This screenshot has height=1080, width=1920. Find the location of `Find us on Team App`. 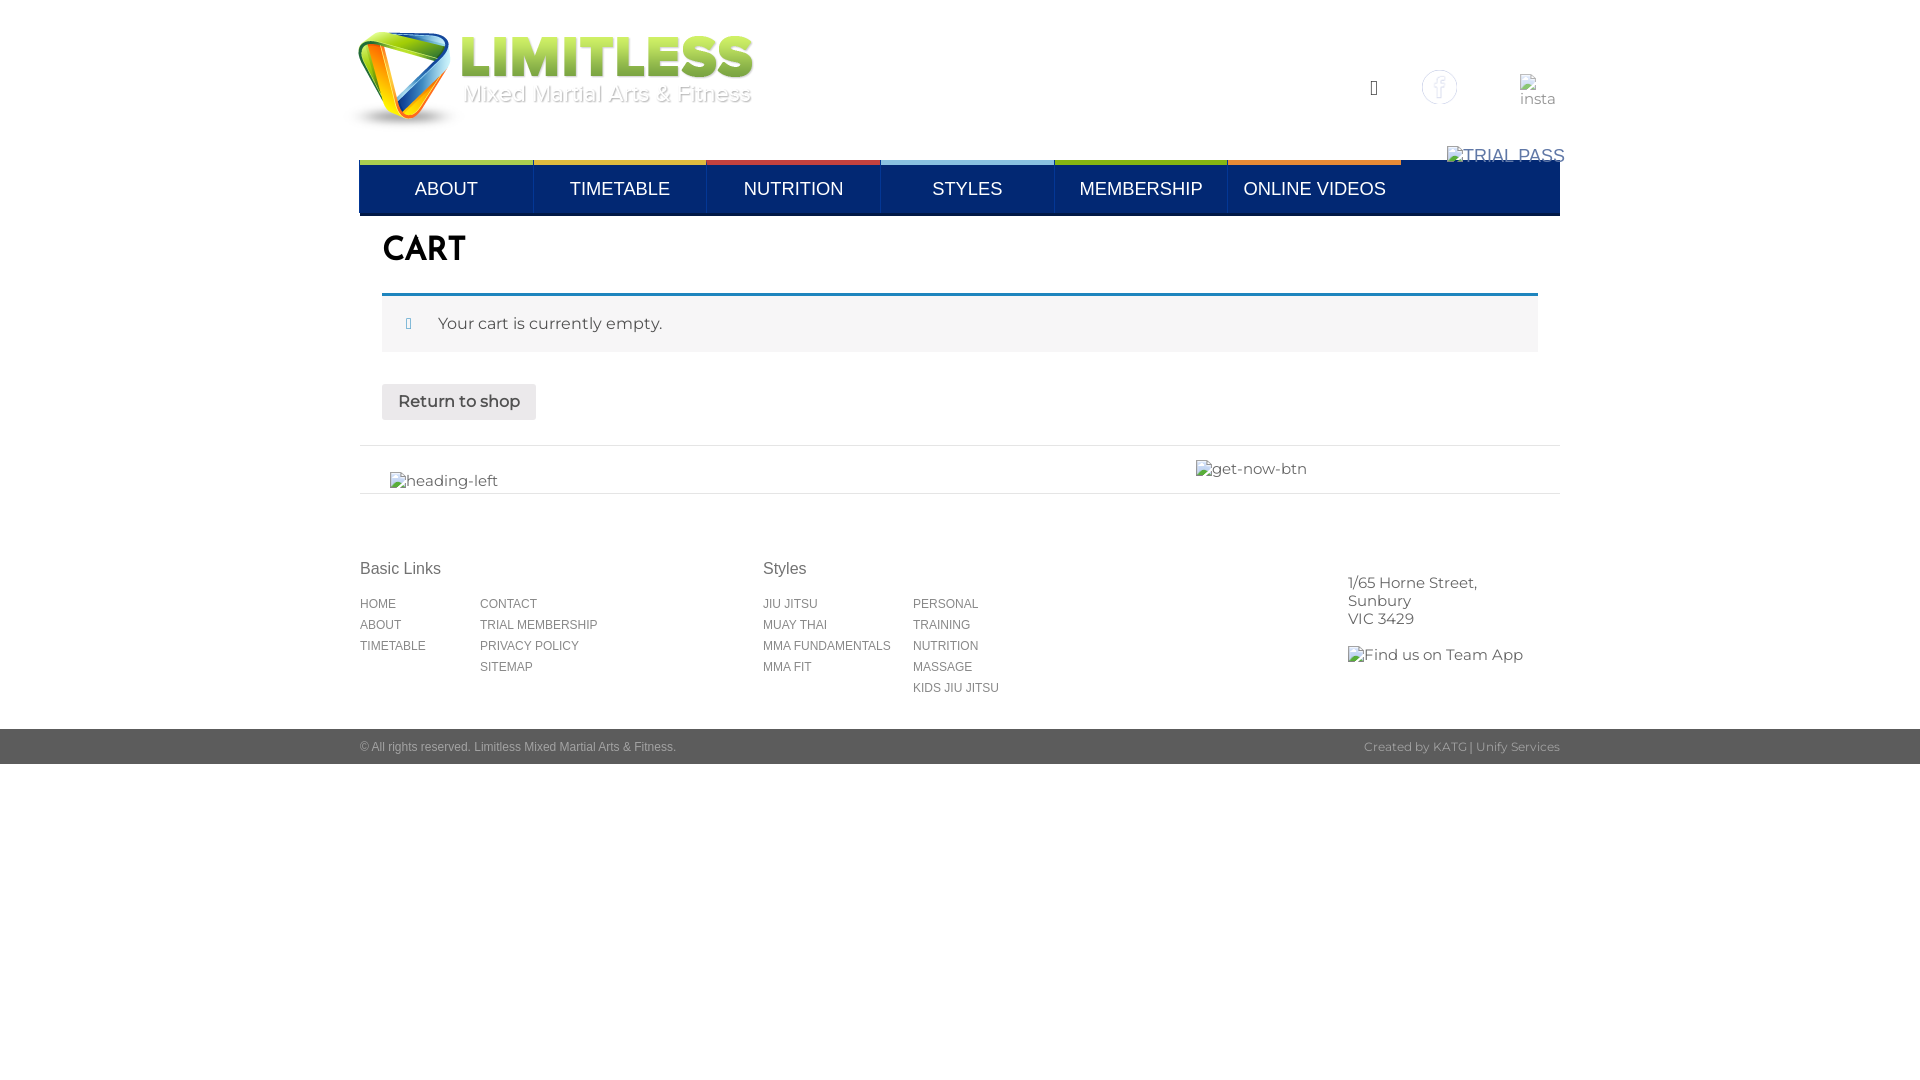

Find us on Team App is located at coordinates (1436, 655).